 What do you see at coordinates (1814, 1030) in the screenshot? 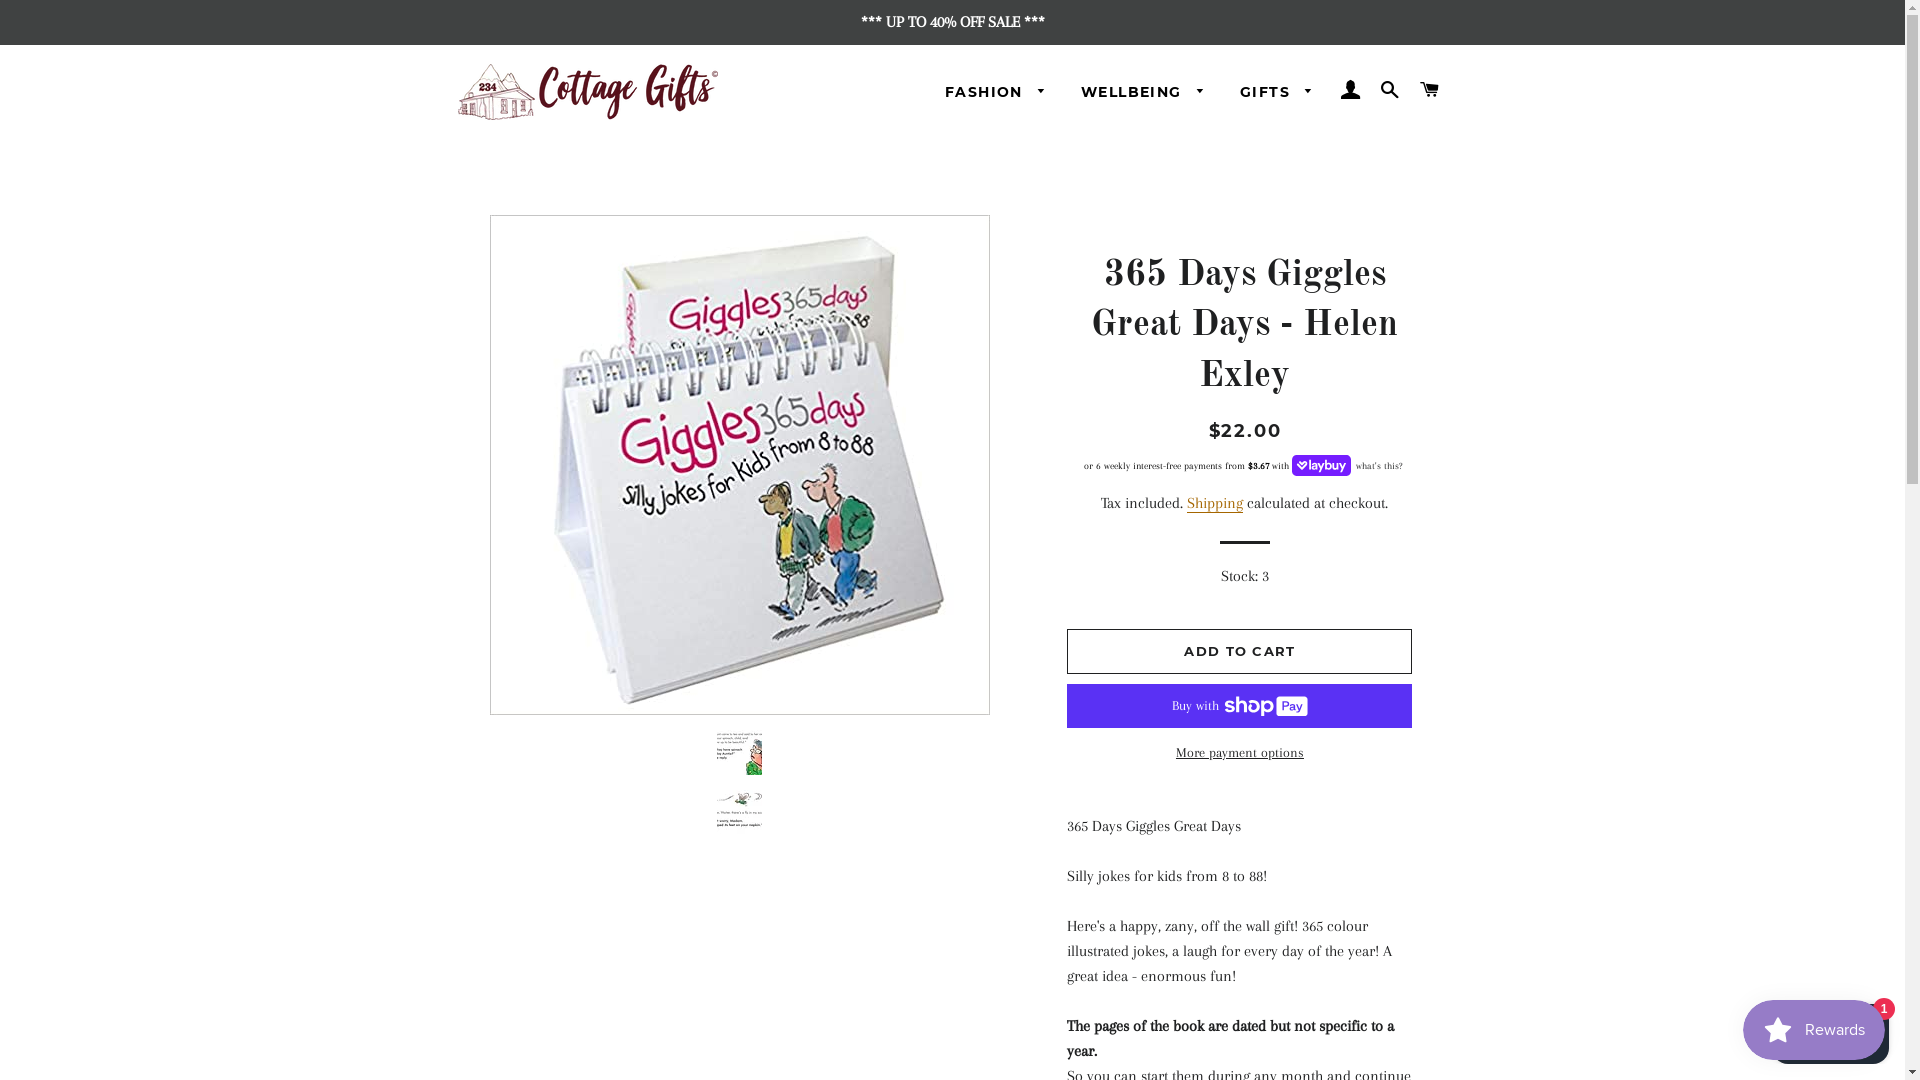
I see `Smile.io Rewards Program Launcher` at bounding box center [1814, 1030].